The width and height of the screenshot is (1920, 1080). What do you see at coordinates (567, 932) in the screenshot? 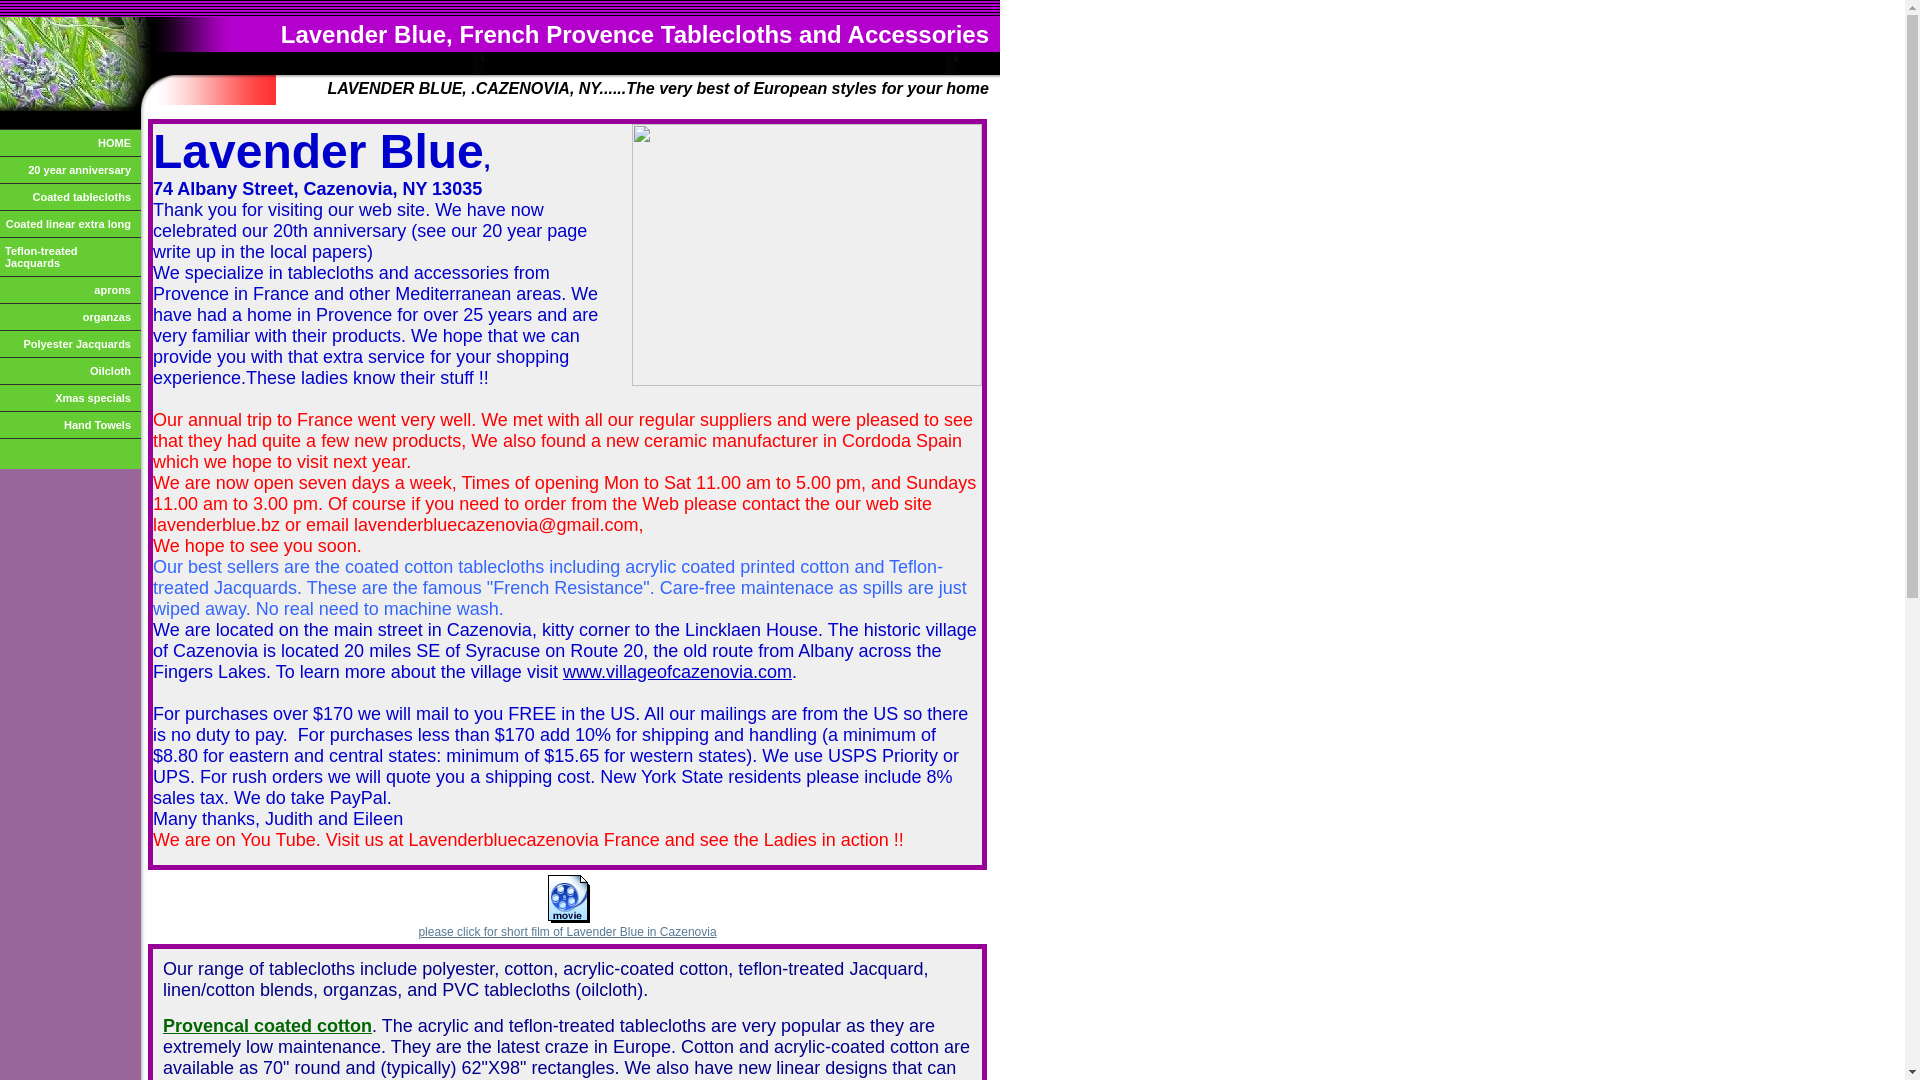
I see `please click for short film of Lavender Blue in Cazenovia` at bounding box center [567, 932].